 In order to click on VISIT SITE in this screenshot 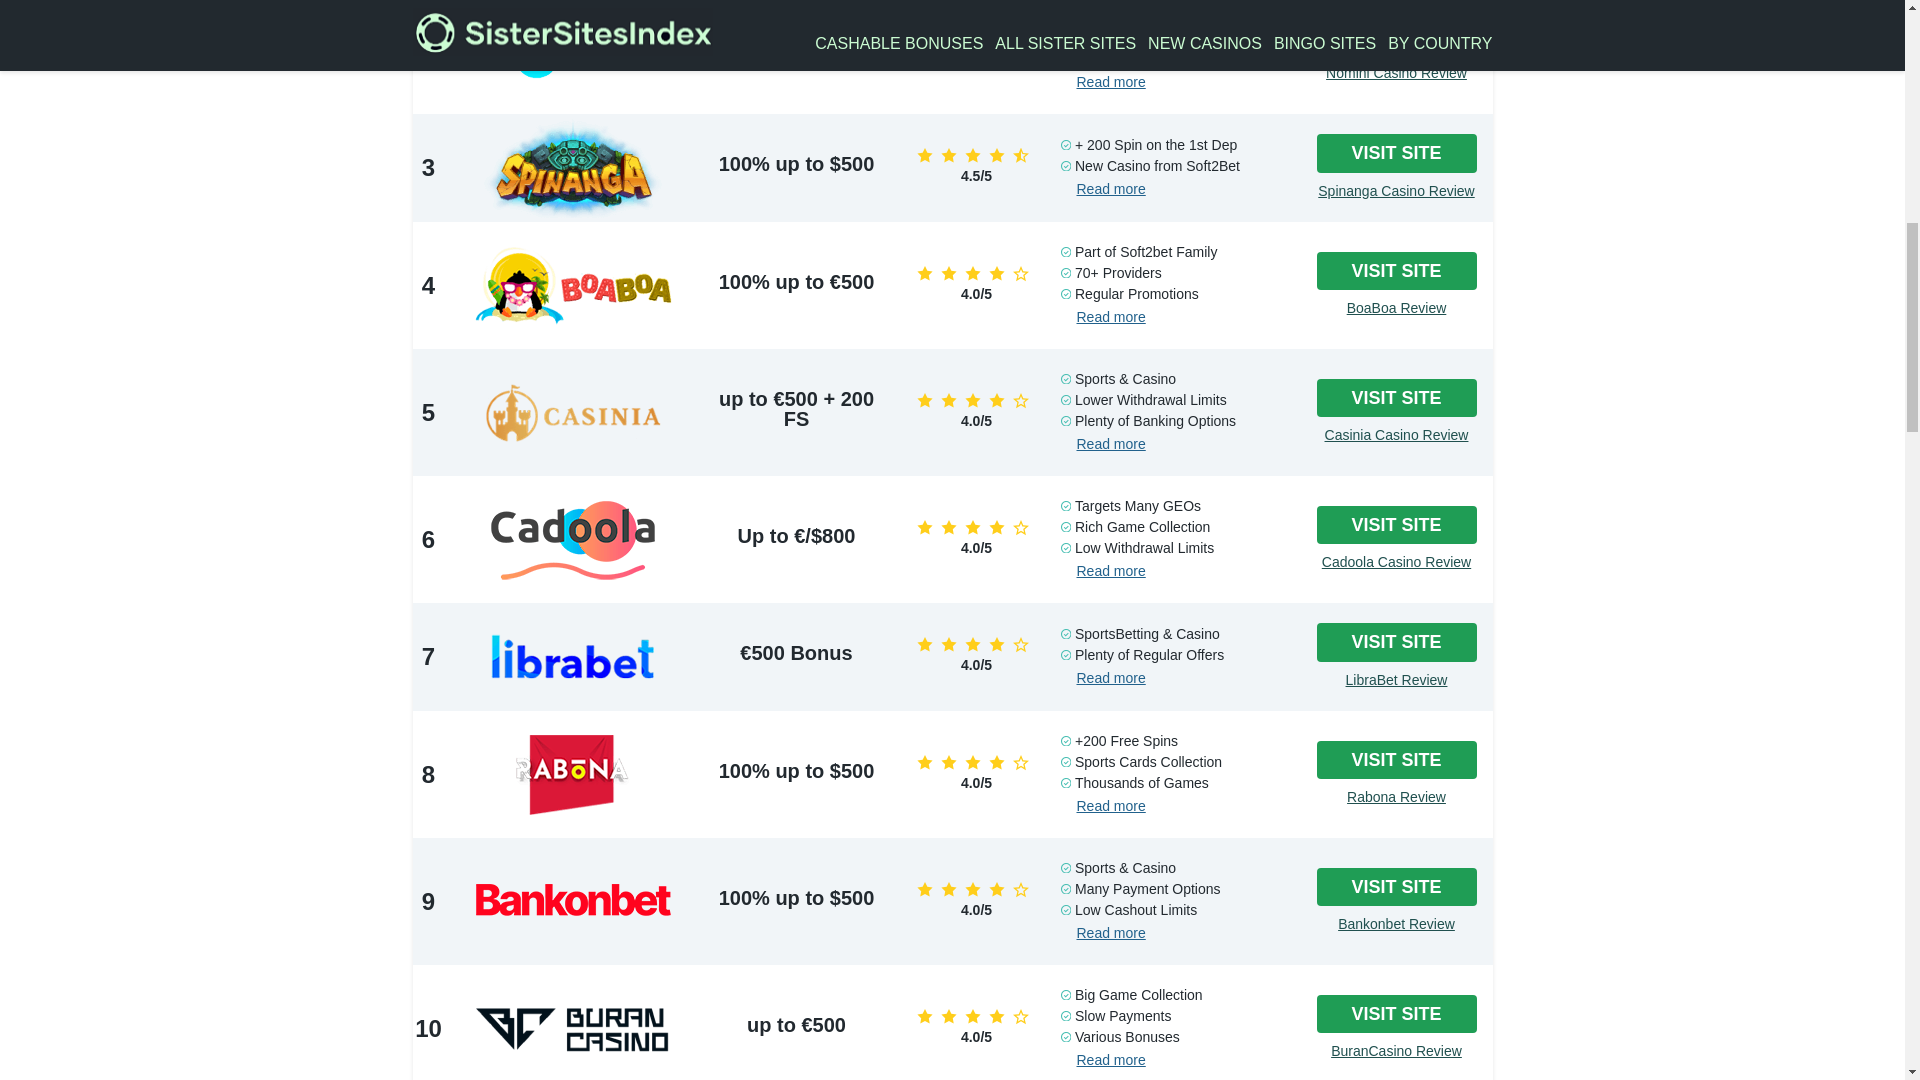, I will do `click(1396, 152)`.